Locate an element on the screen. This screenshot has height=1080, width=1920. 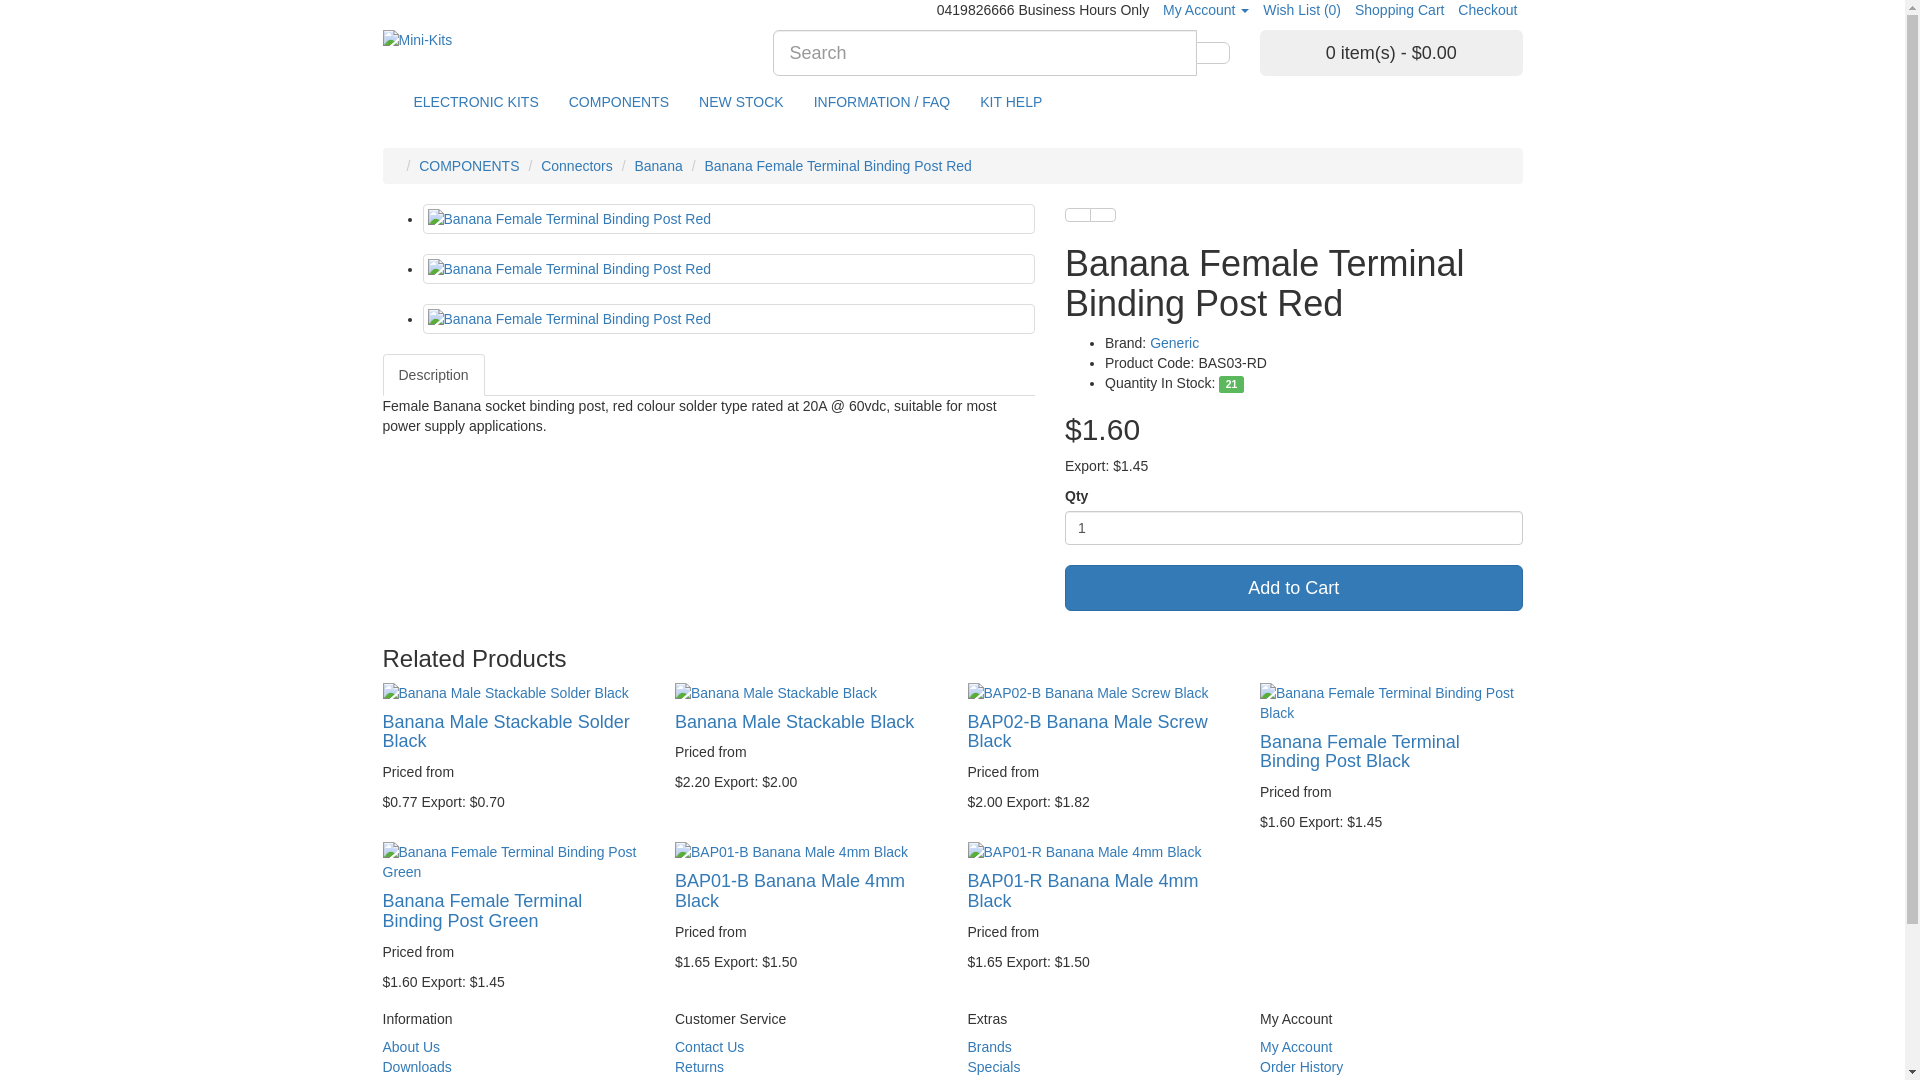
BAP01-R Banana Male 4mm Black is located at coordinates (1100, 852).